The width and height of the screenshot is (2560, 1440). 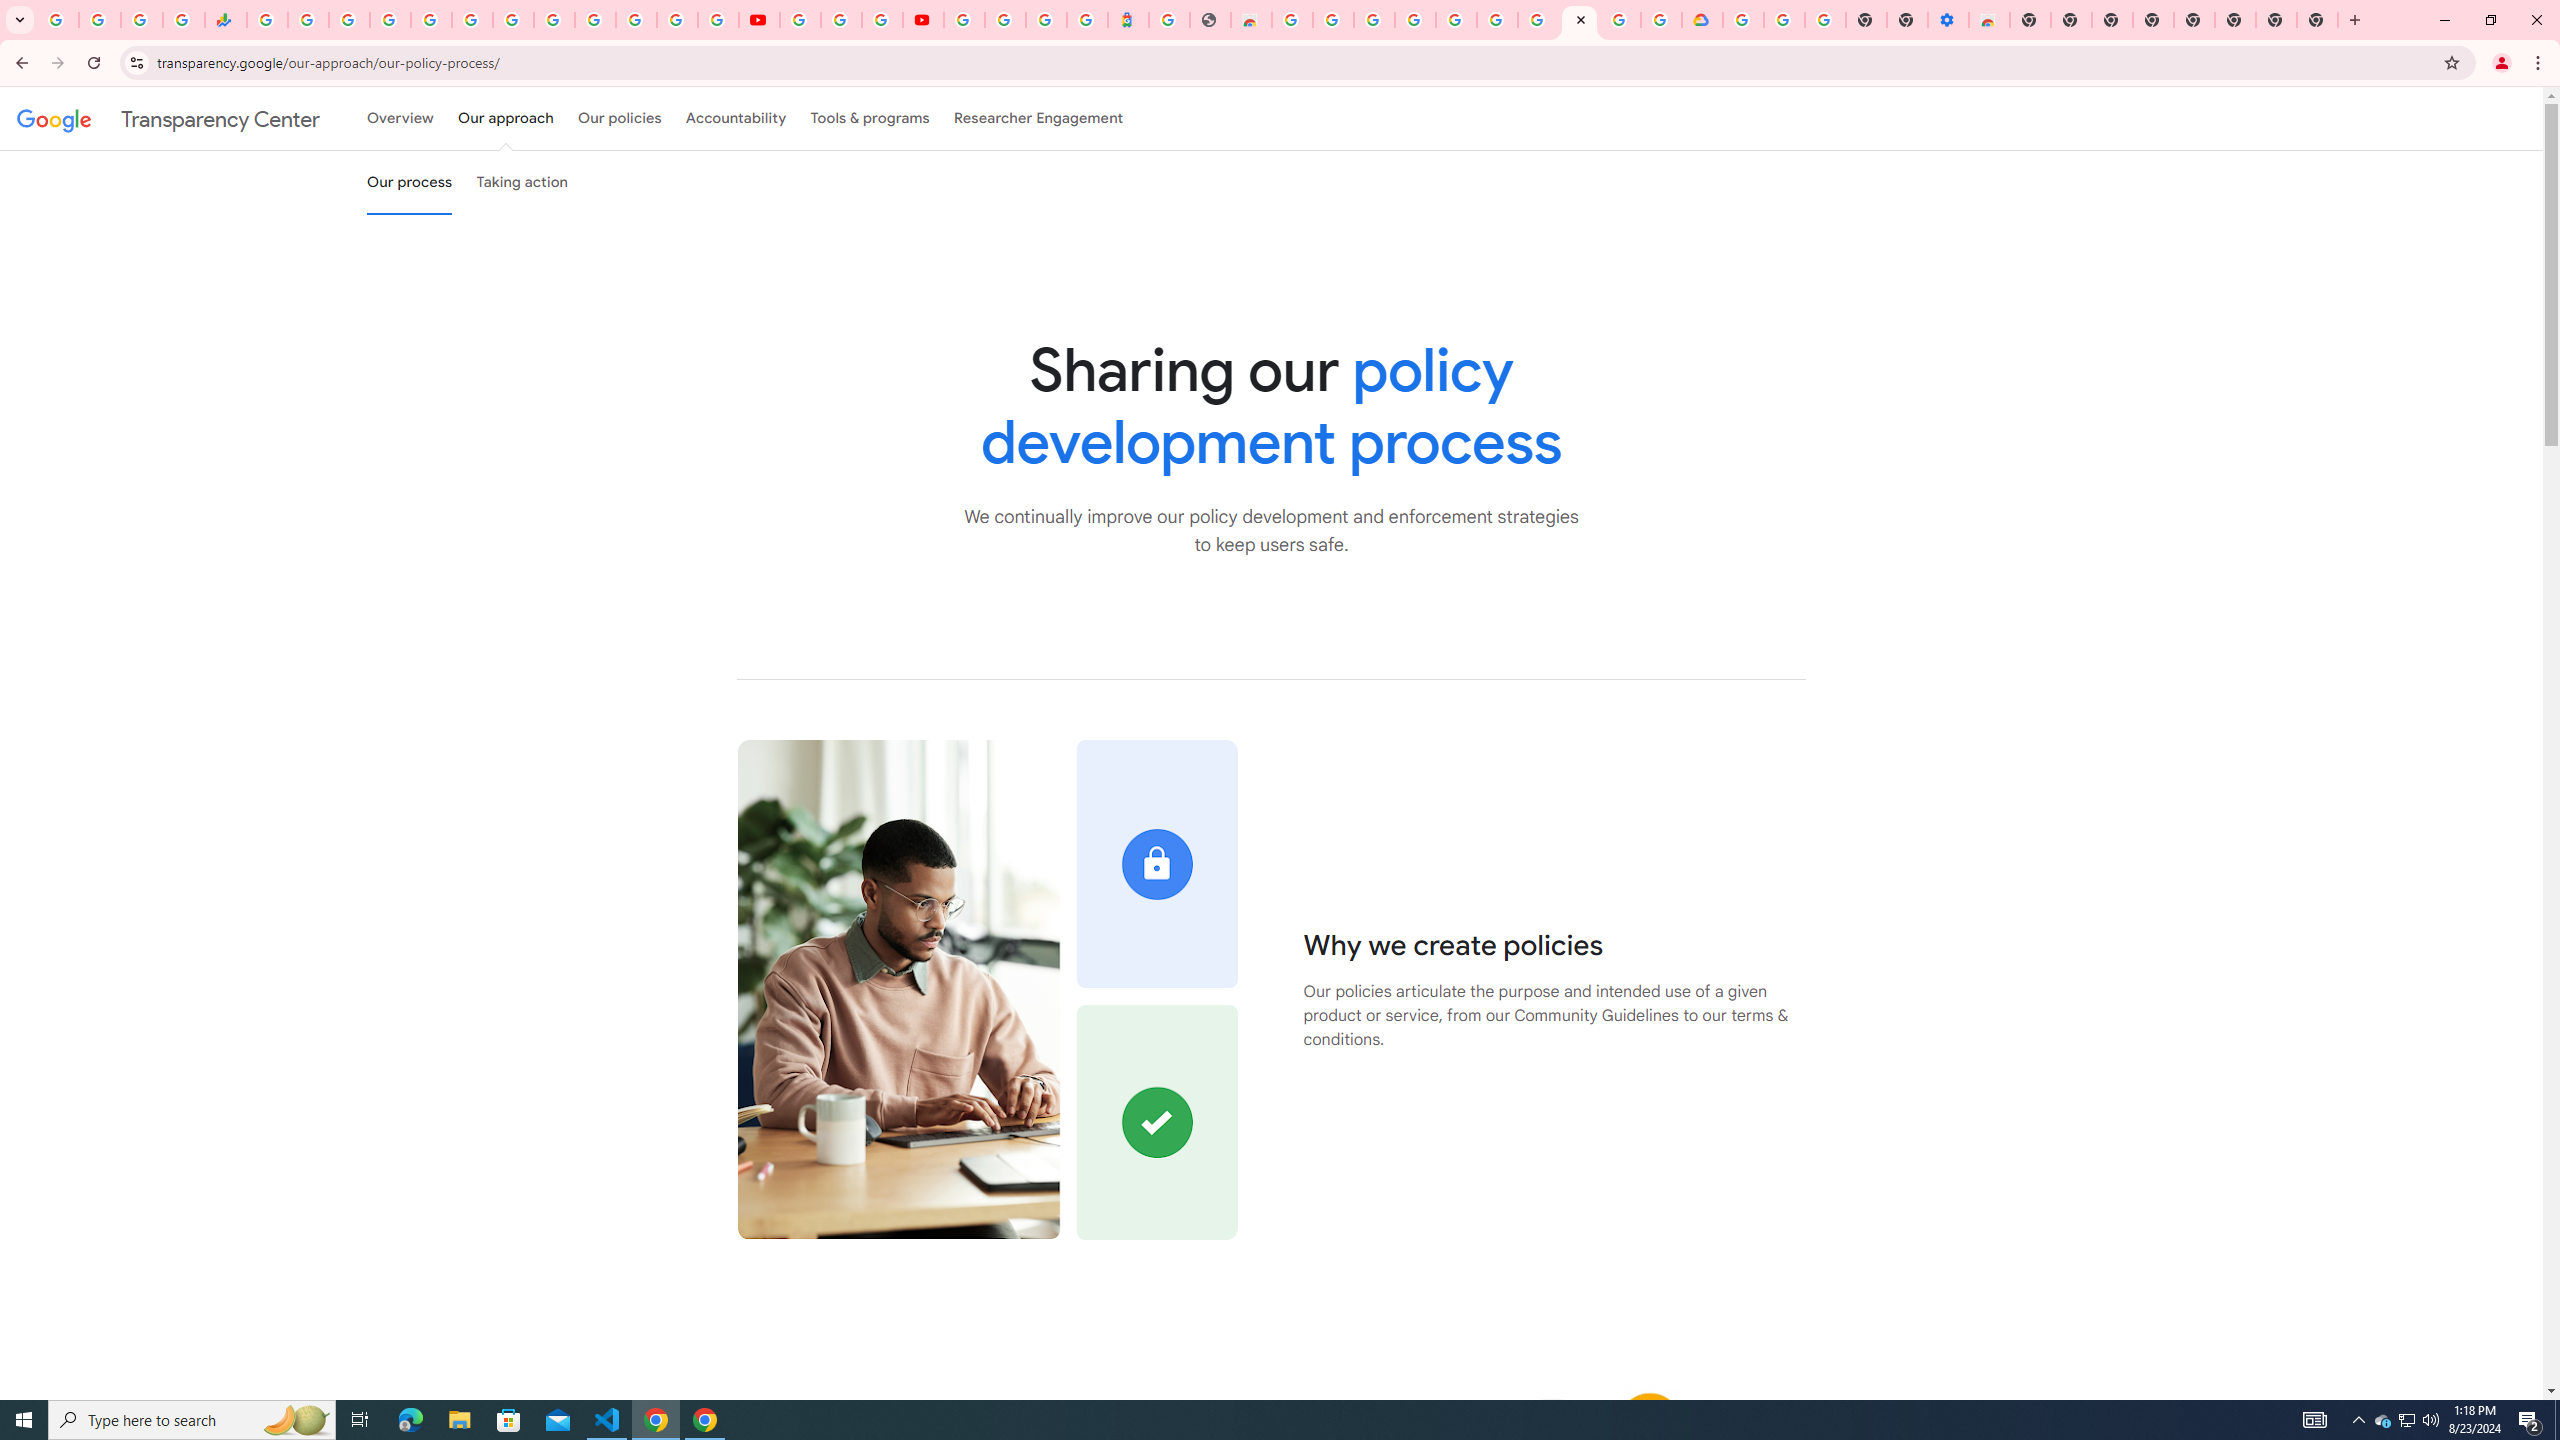 I want to click on YouTube, so click(x=554, y=20).